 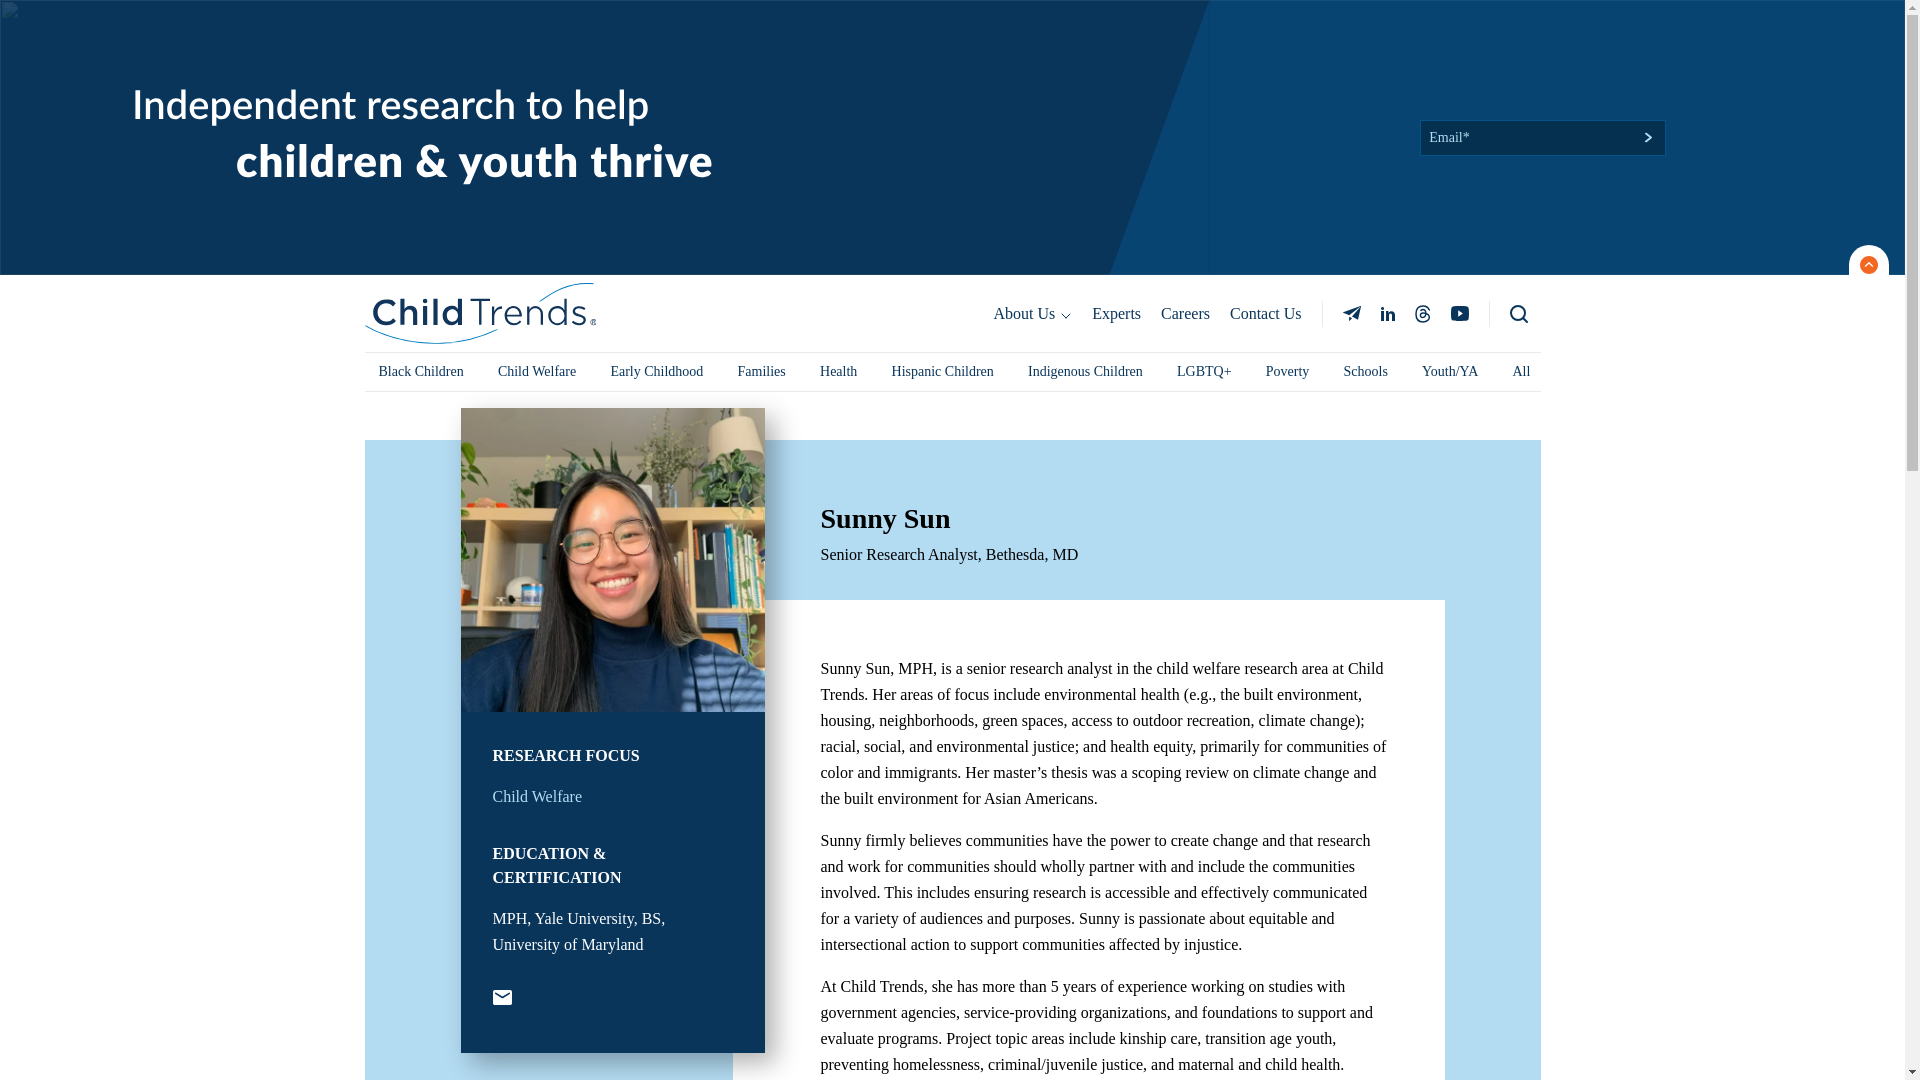 I want to click on ChildTrends, so click(x=480, y=38).